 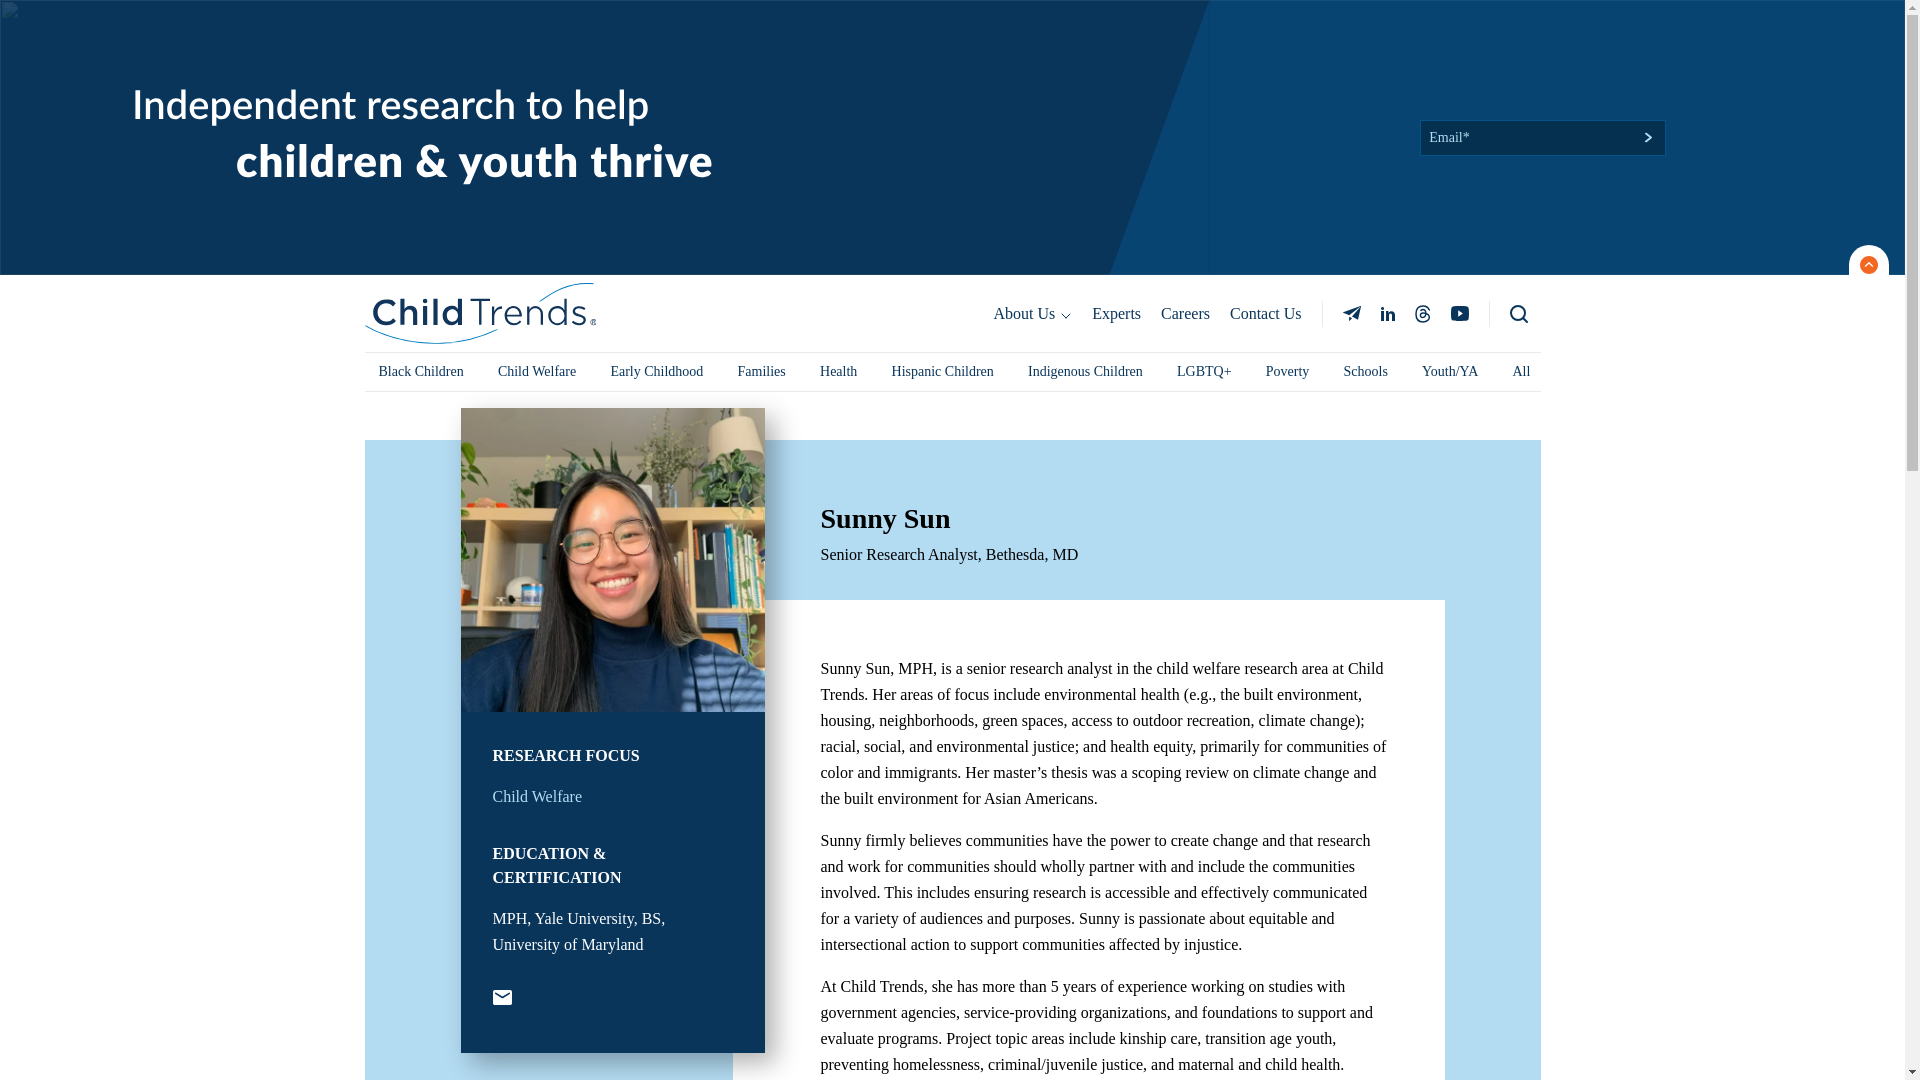 I want to click on ChildTrends, so click(x=480, y=38).